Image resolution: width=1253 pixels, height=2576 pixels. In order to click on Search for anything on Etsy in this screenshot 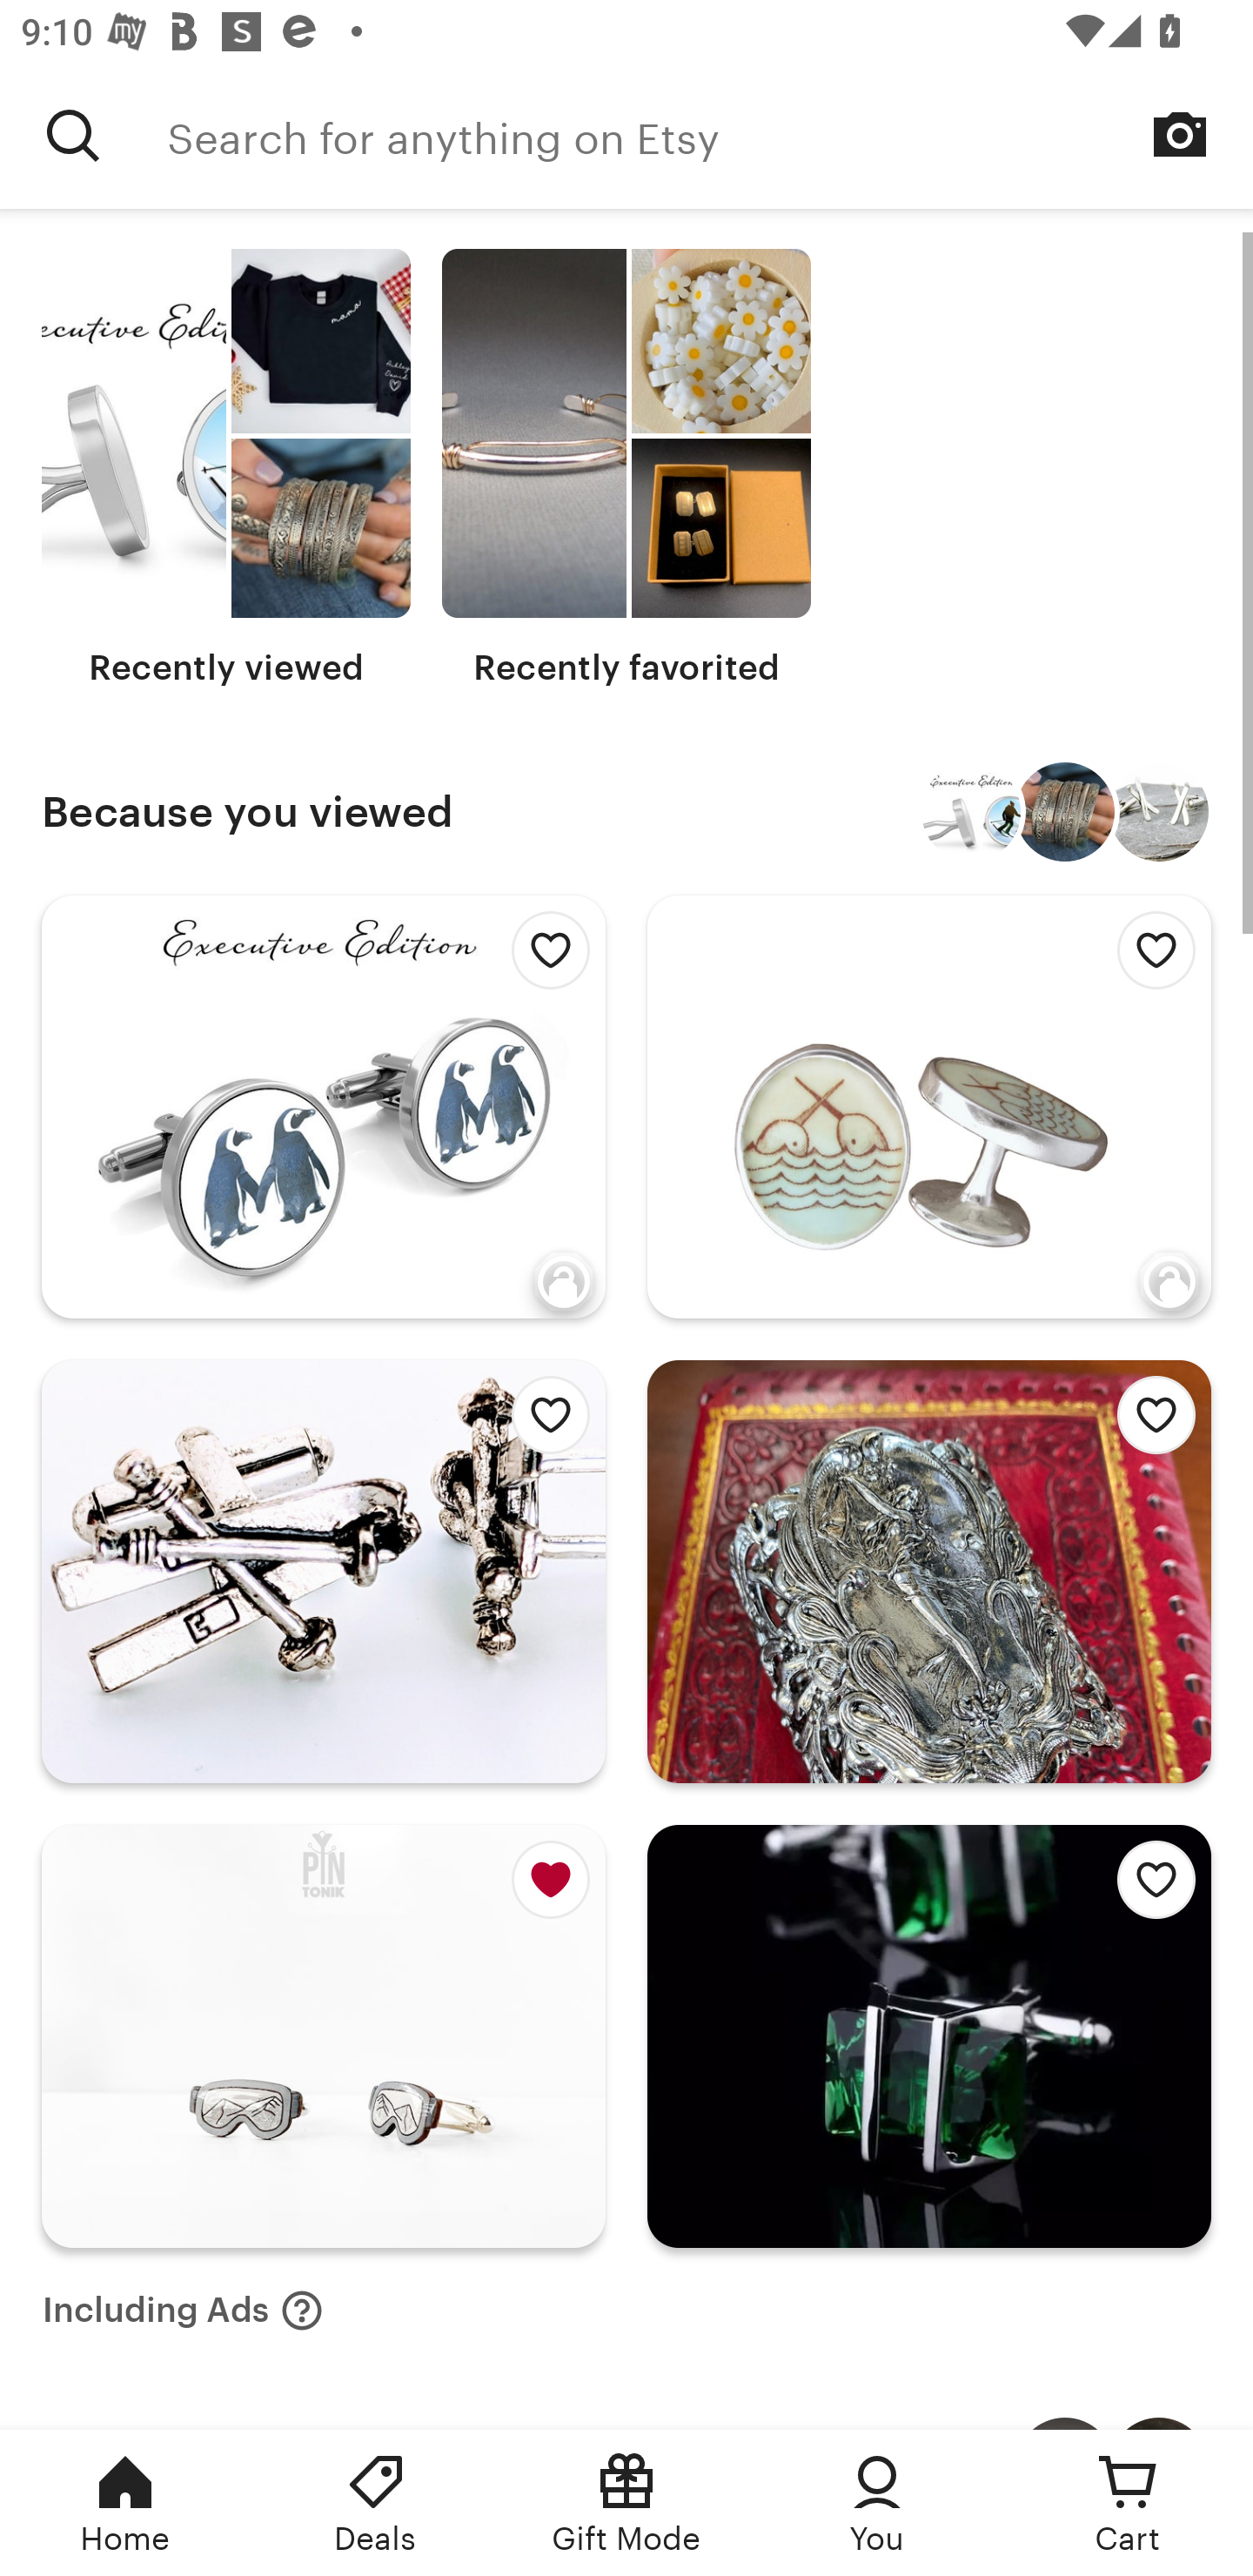, I will do `click(73, 135)`.